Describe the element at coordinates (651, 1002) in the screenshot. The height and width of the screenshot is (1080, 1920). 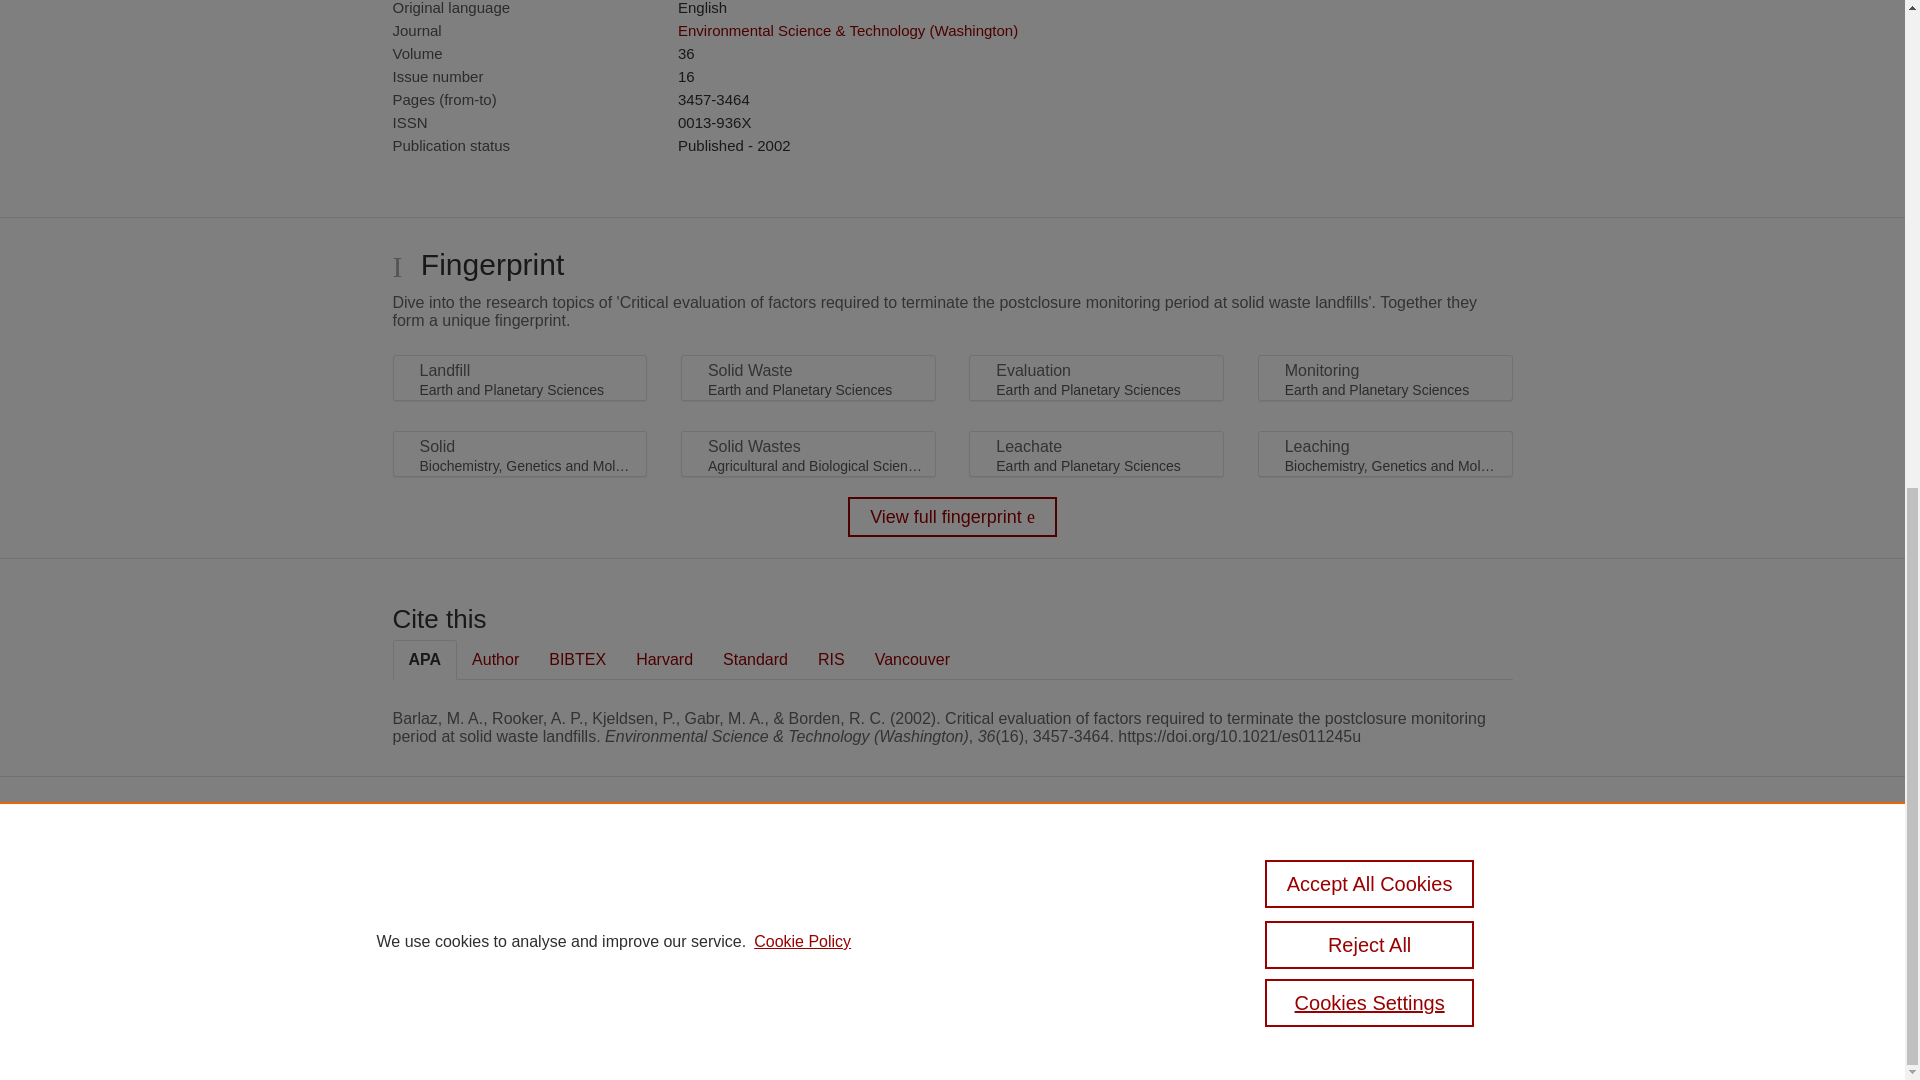
I see `Cookies Settings` at that location.